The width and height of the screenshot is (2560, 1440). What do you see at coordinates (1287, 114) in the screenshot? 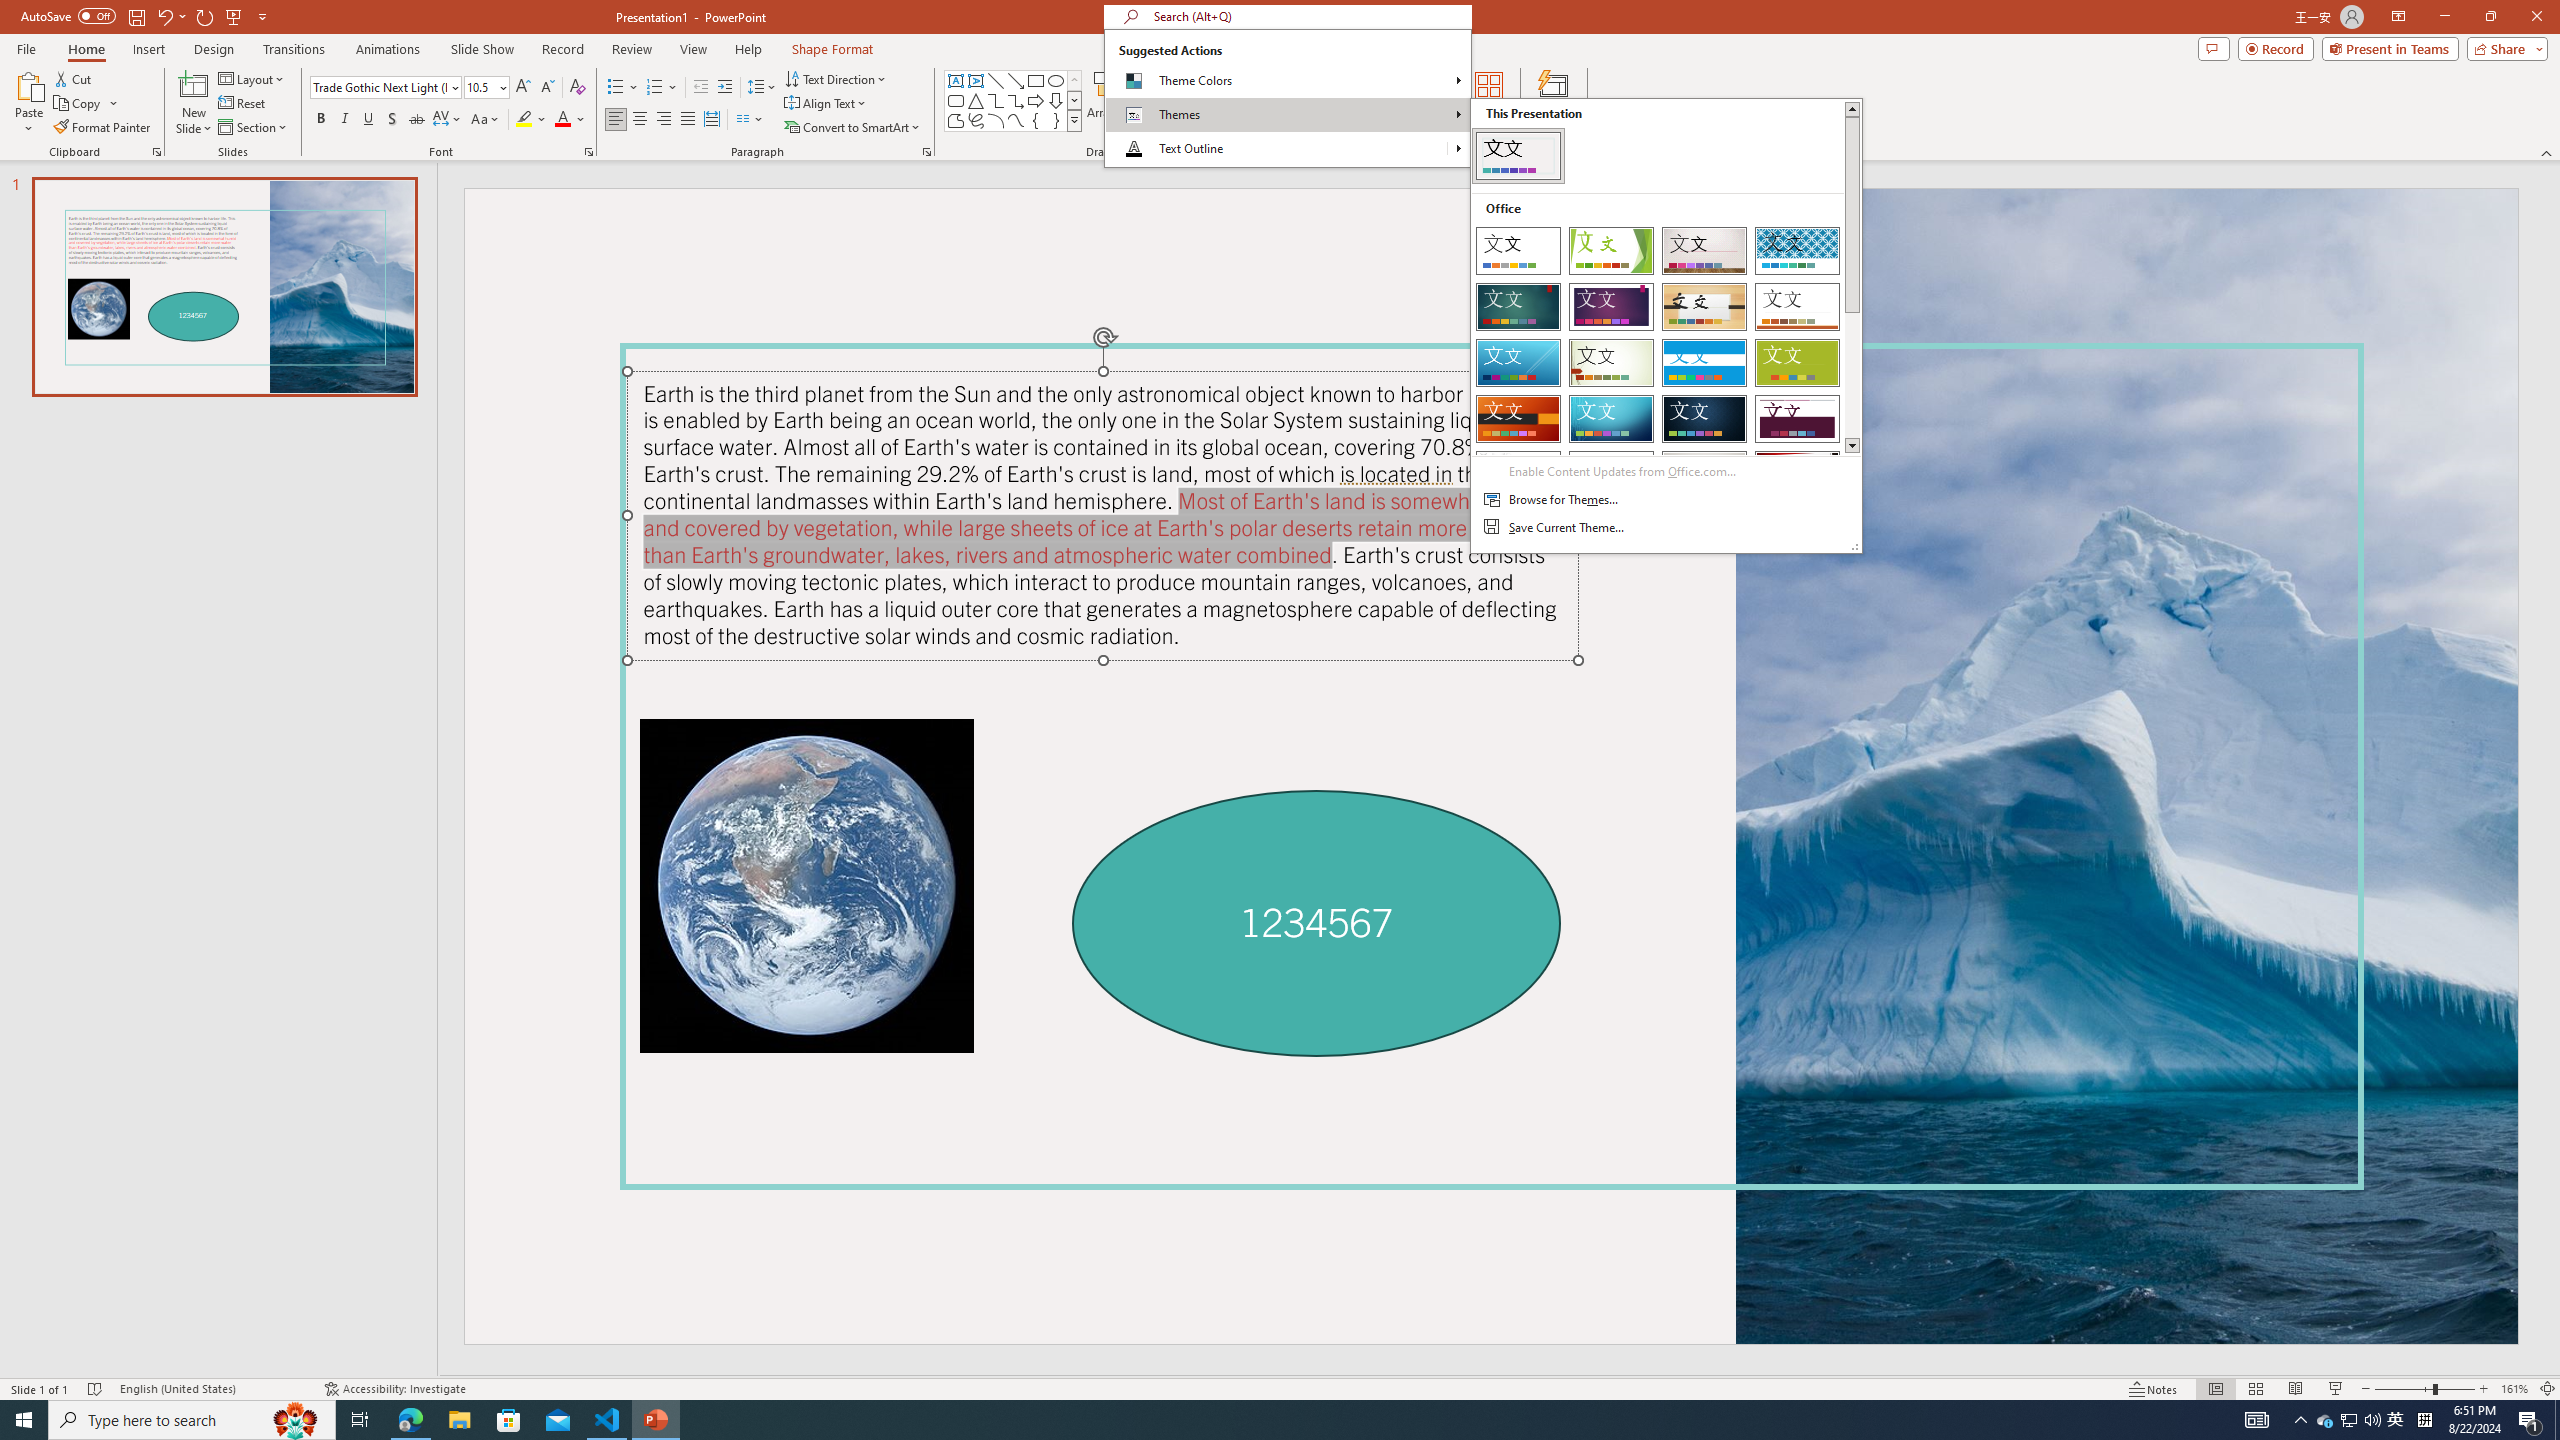
I see `Themes` at bounding box center [1287, 114].